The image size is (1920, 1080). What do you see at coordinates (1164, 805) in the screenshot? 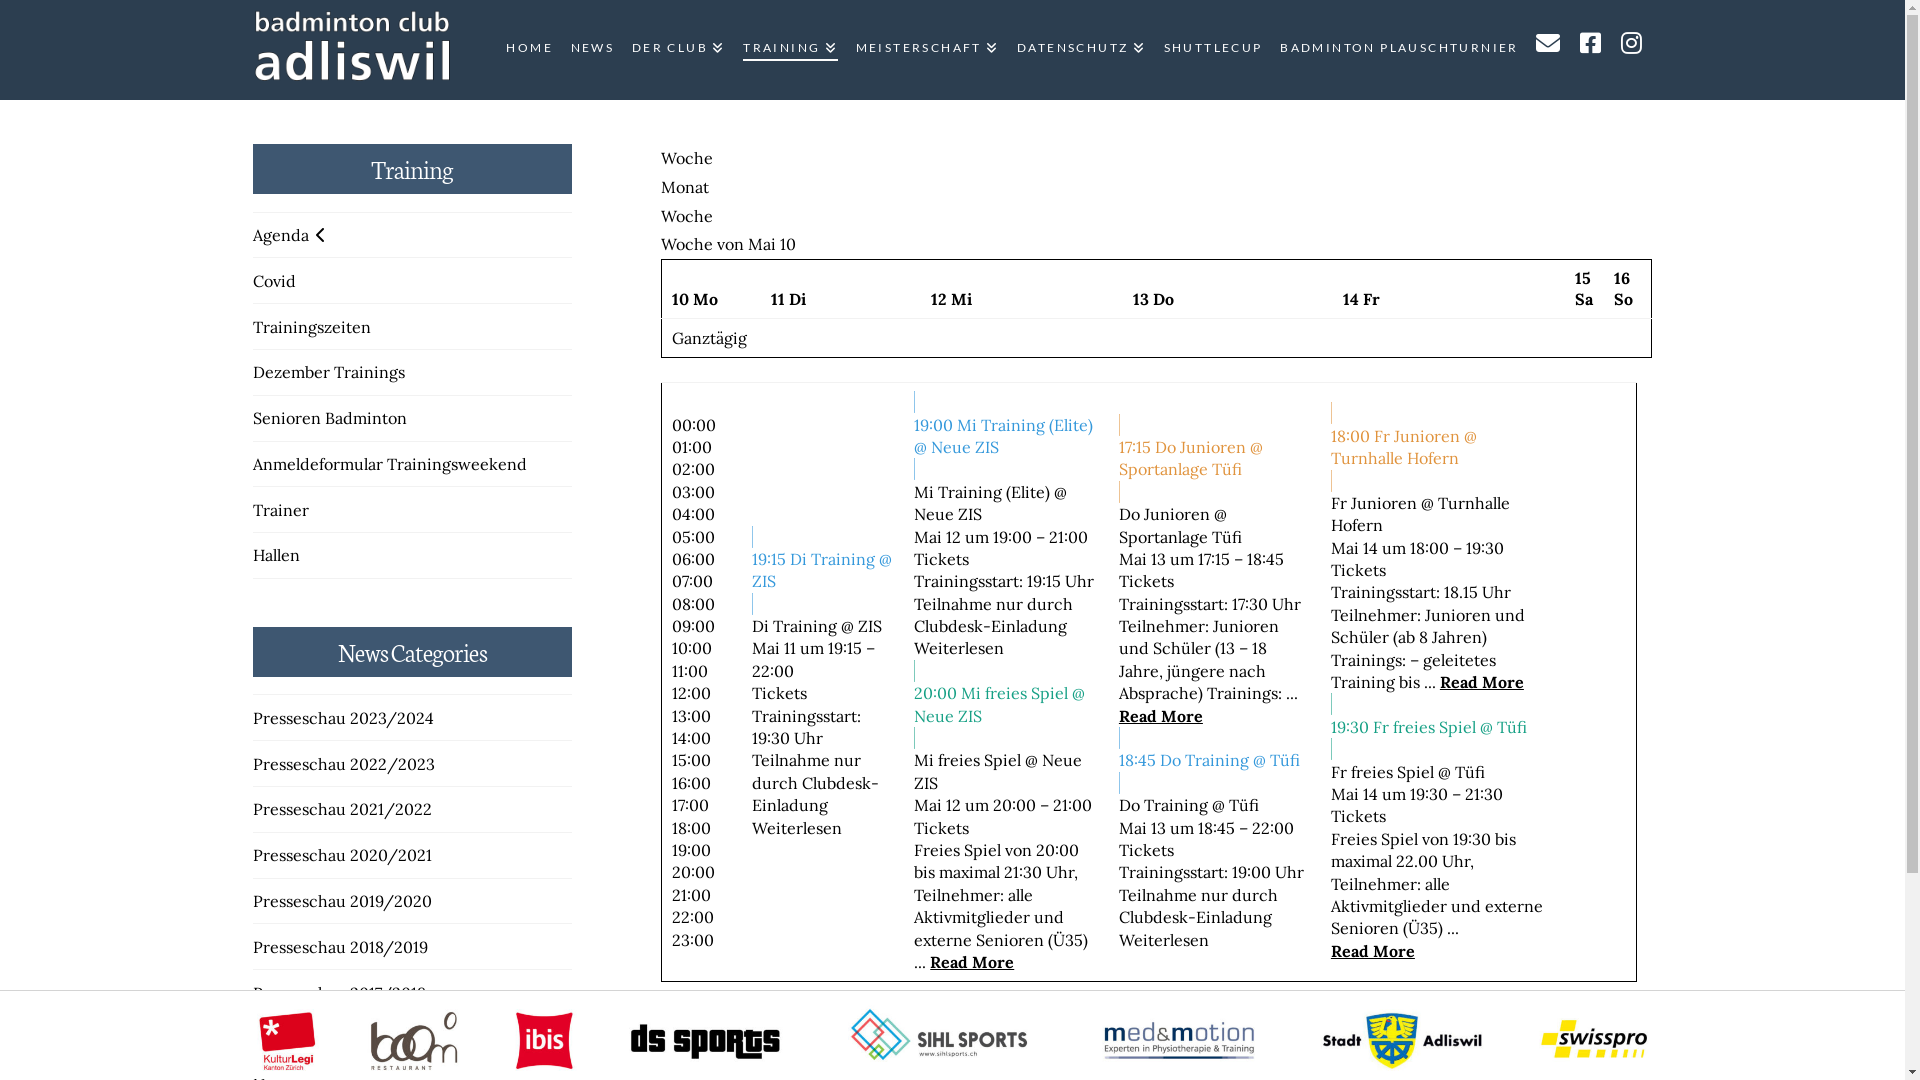
I see `Do Training` at bounding box center [1164, 805].